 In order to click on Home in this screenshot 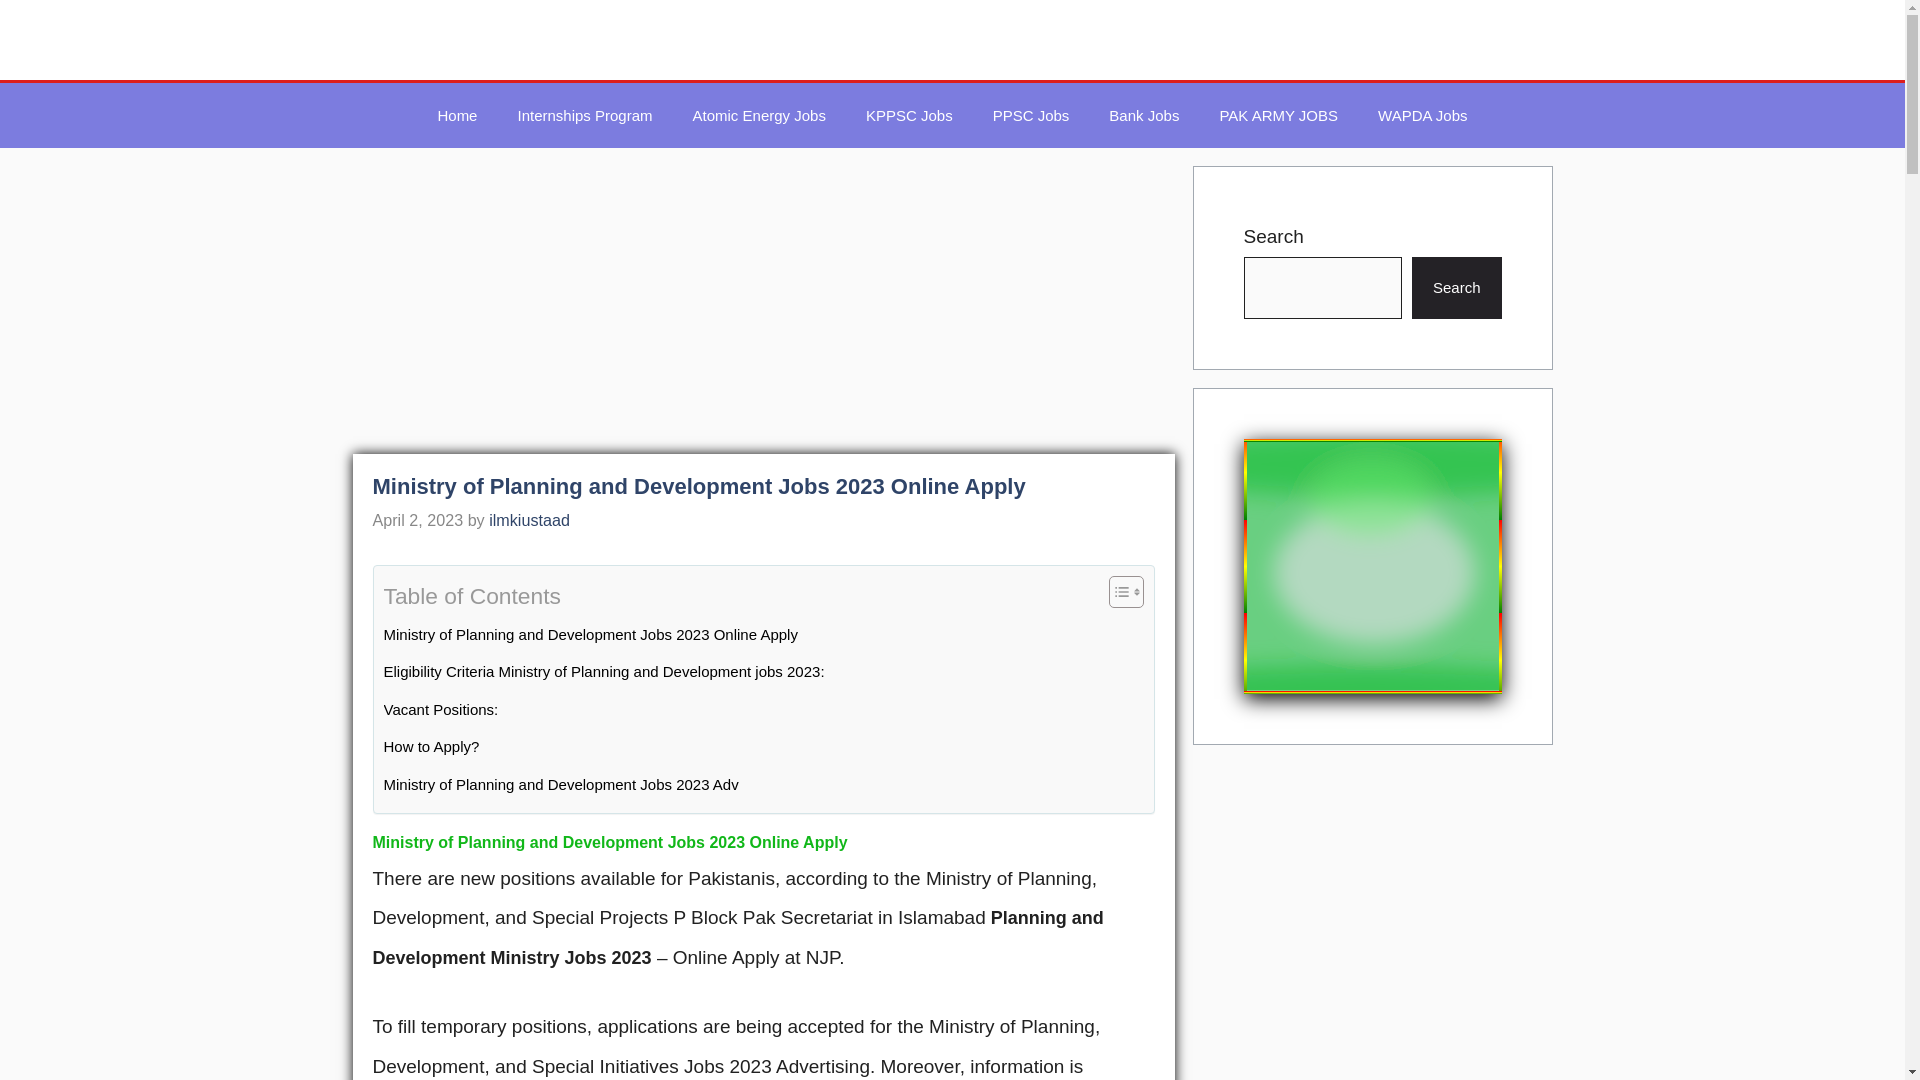, I will do `click(456, 115)`.